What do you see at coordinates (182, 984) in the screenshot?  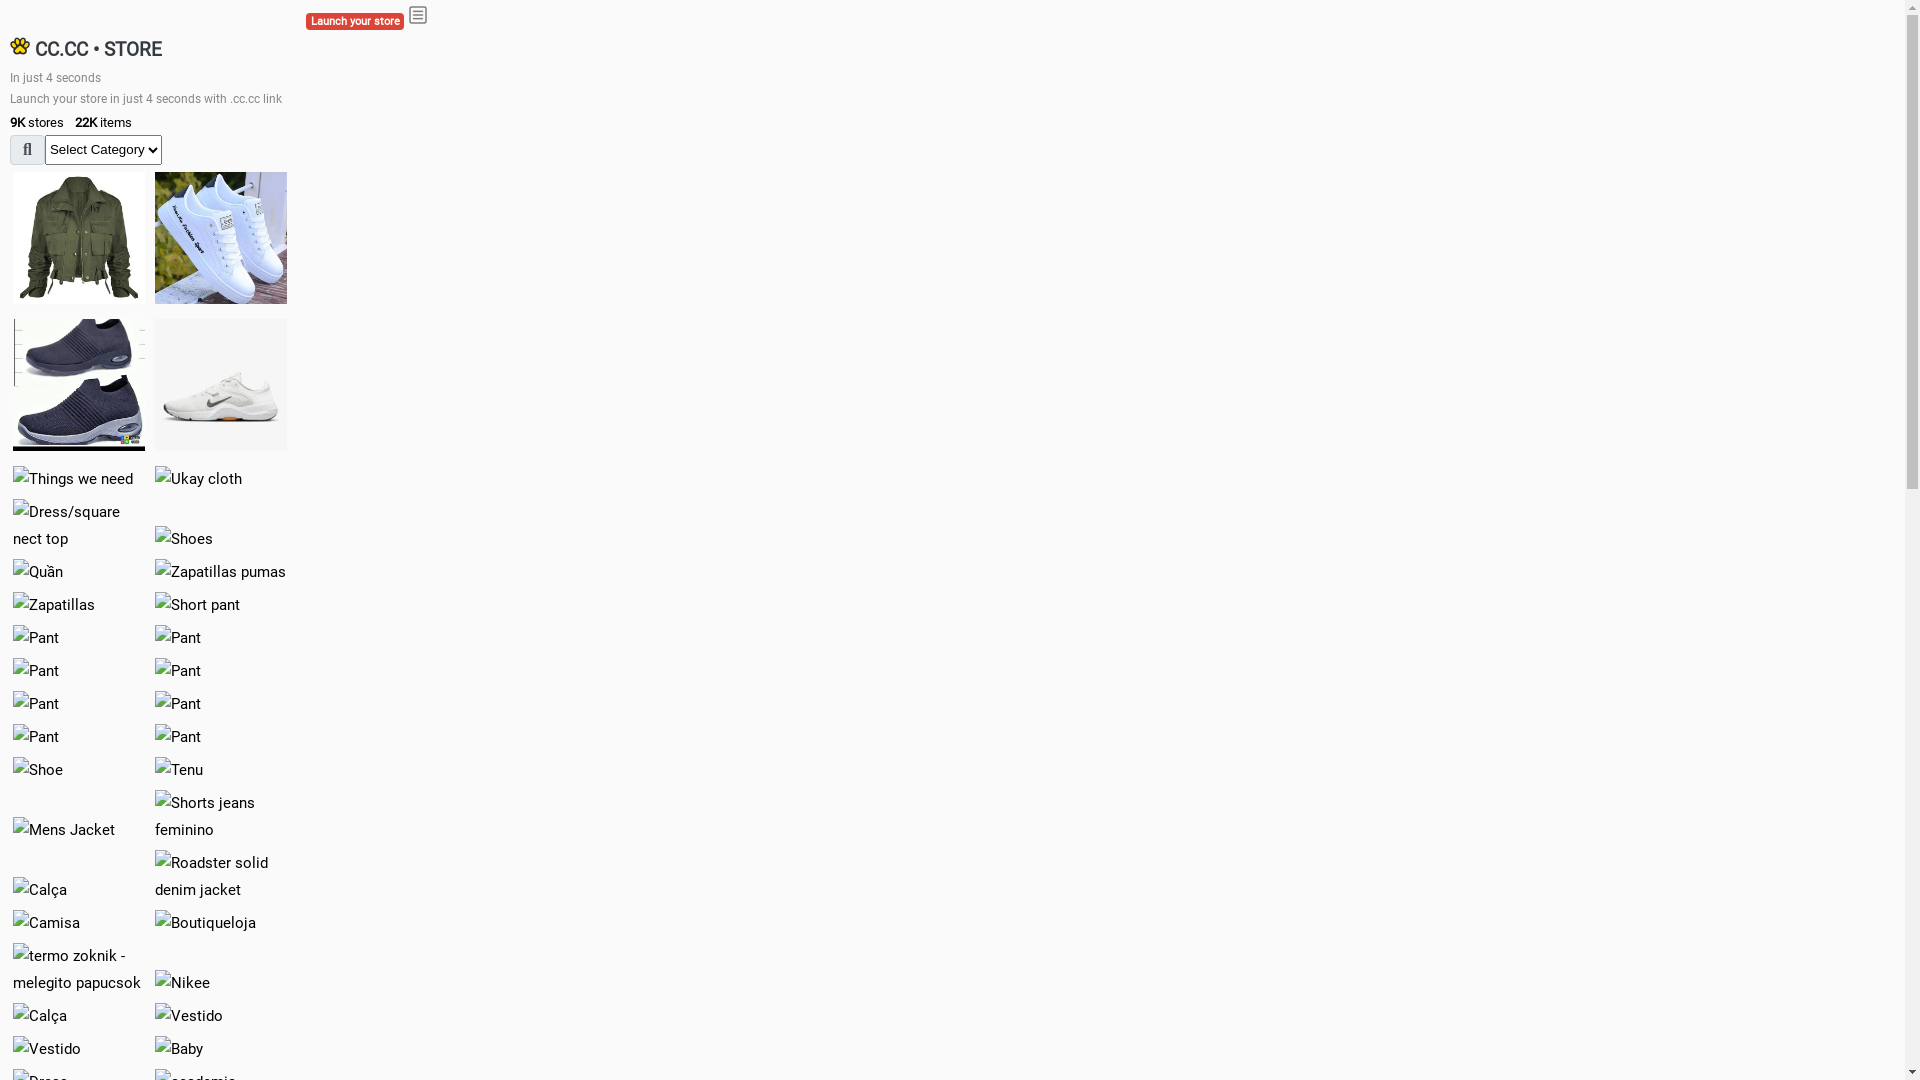 I see `Nikee` at bounding box center [182, 984].